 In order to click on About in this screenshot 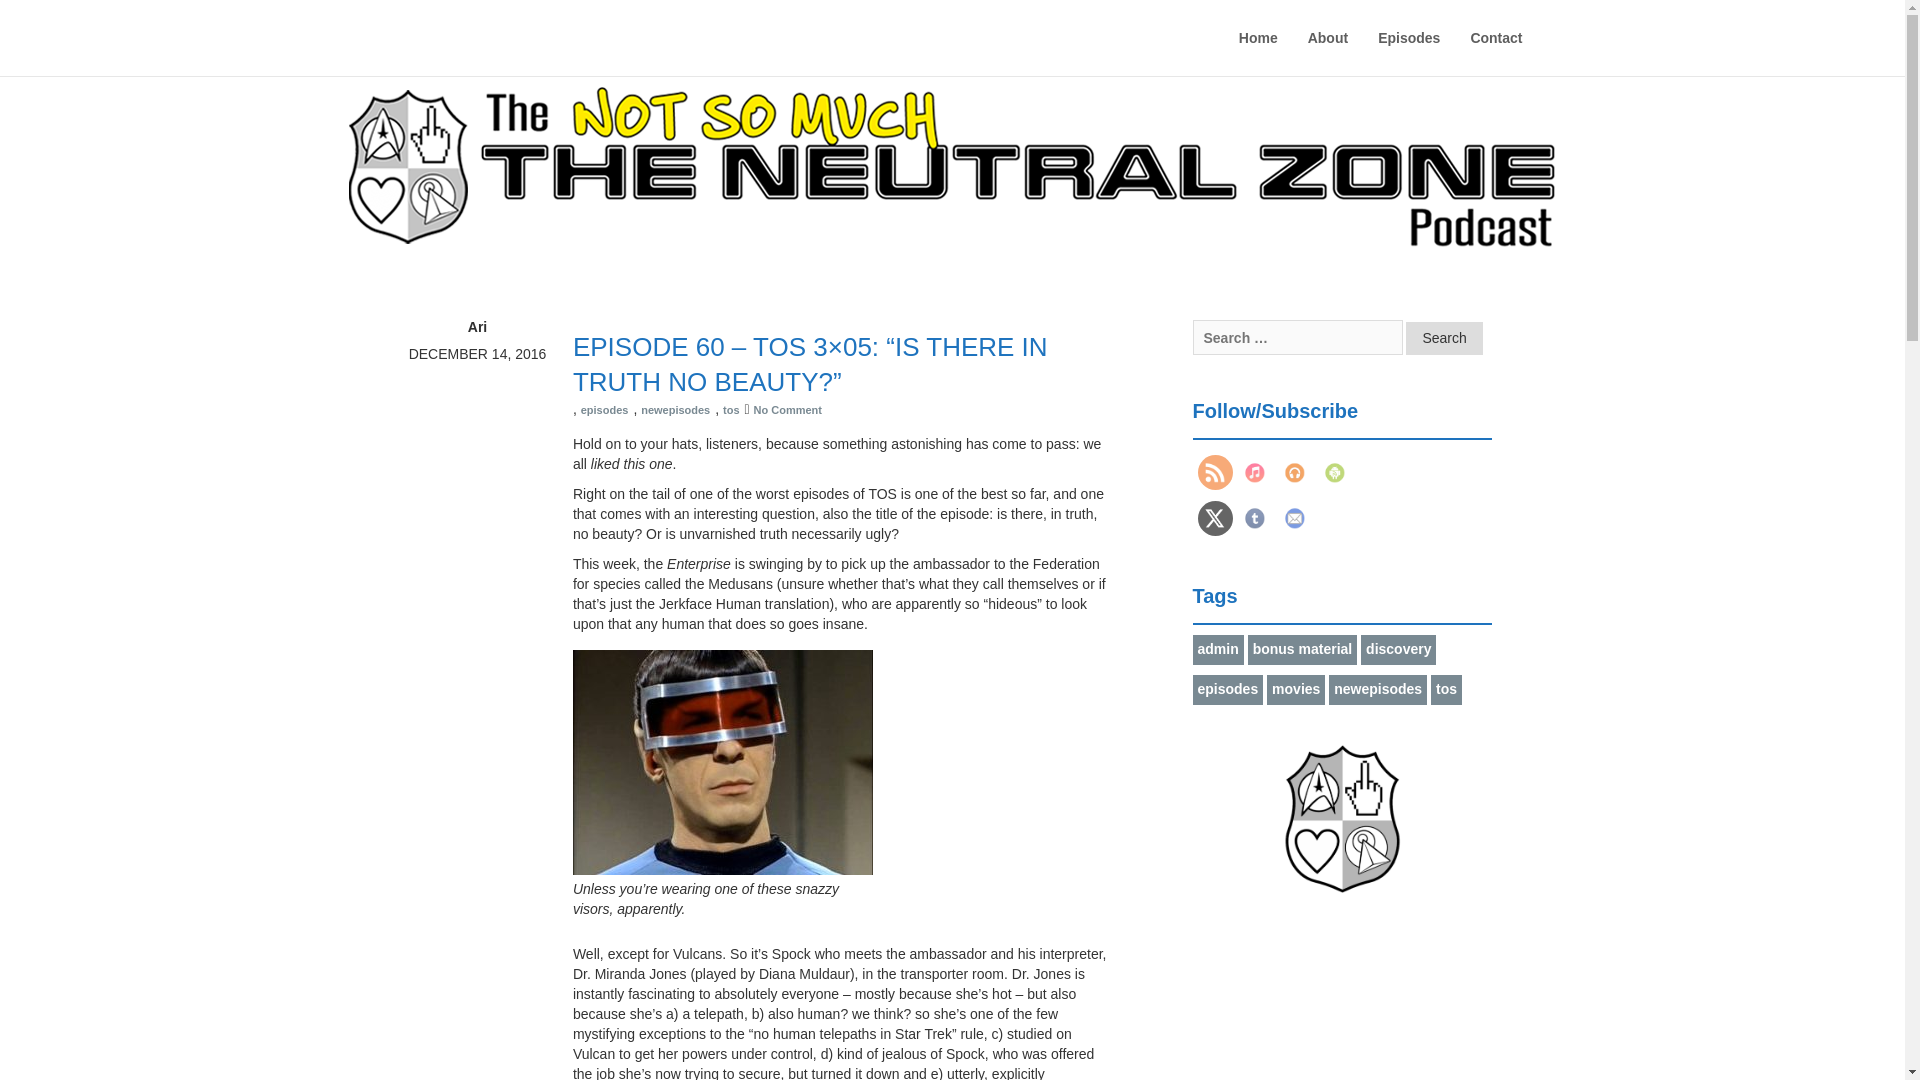, I will do `click(1328, 37)`.